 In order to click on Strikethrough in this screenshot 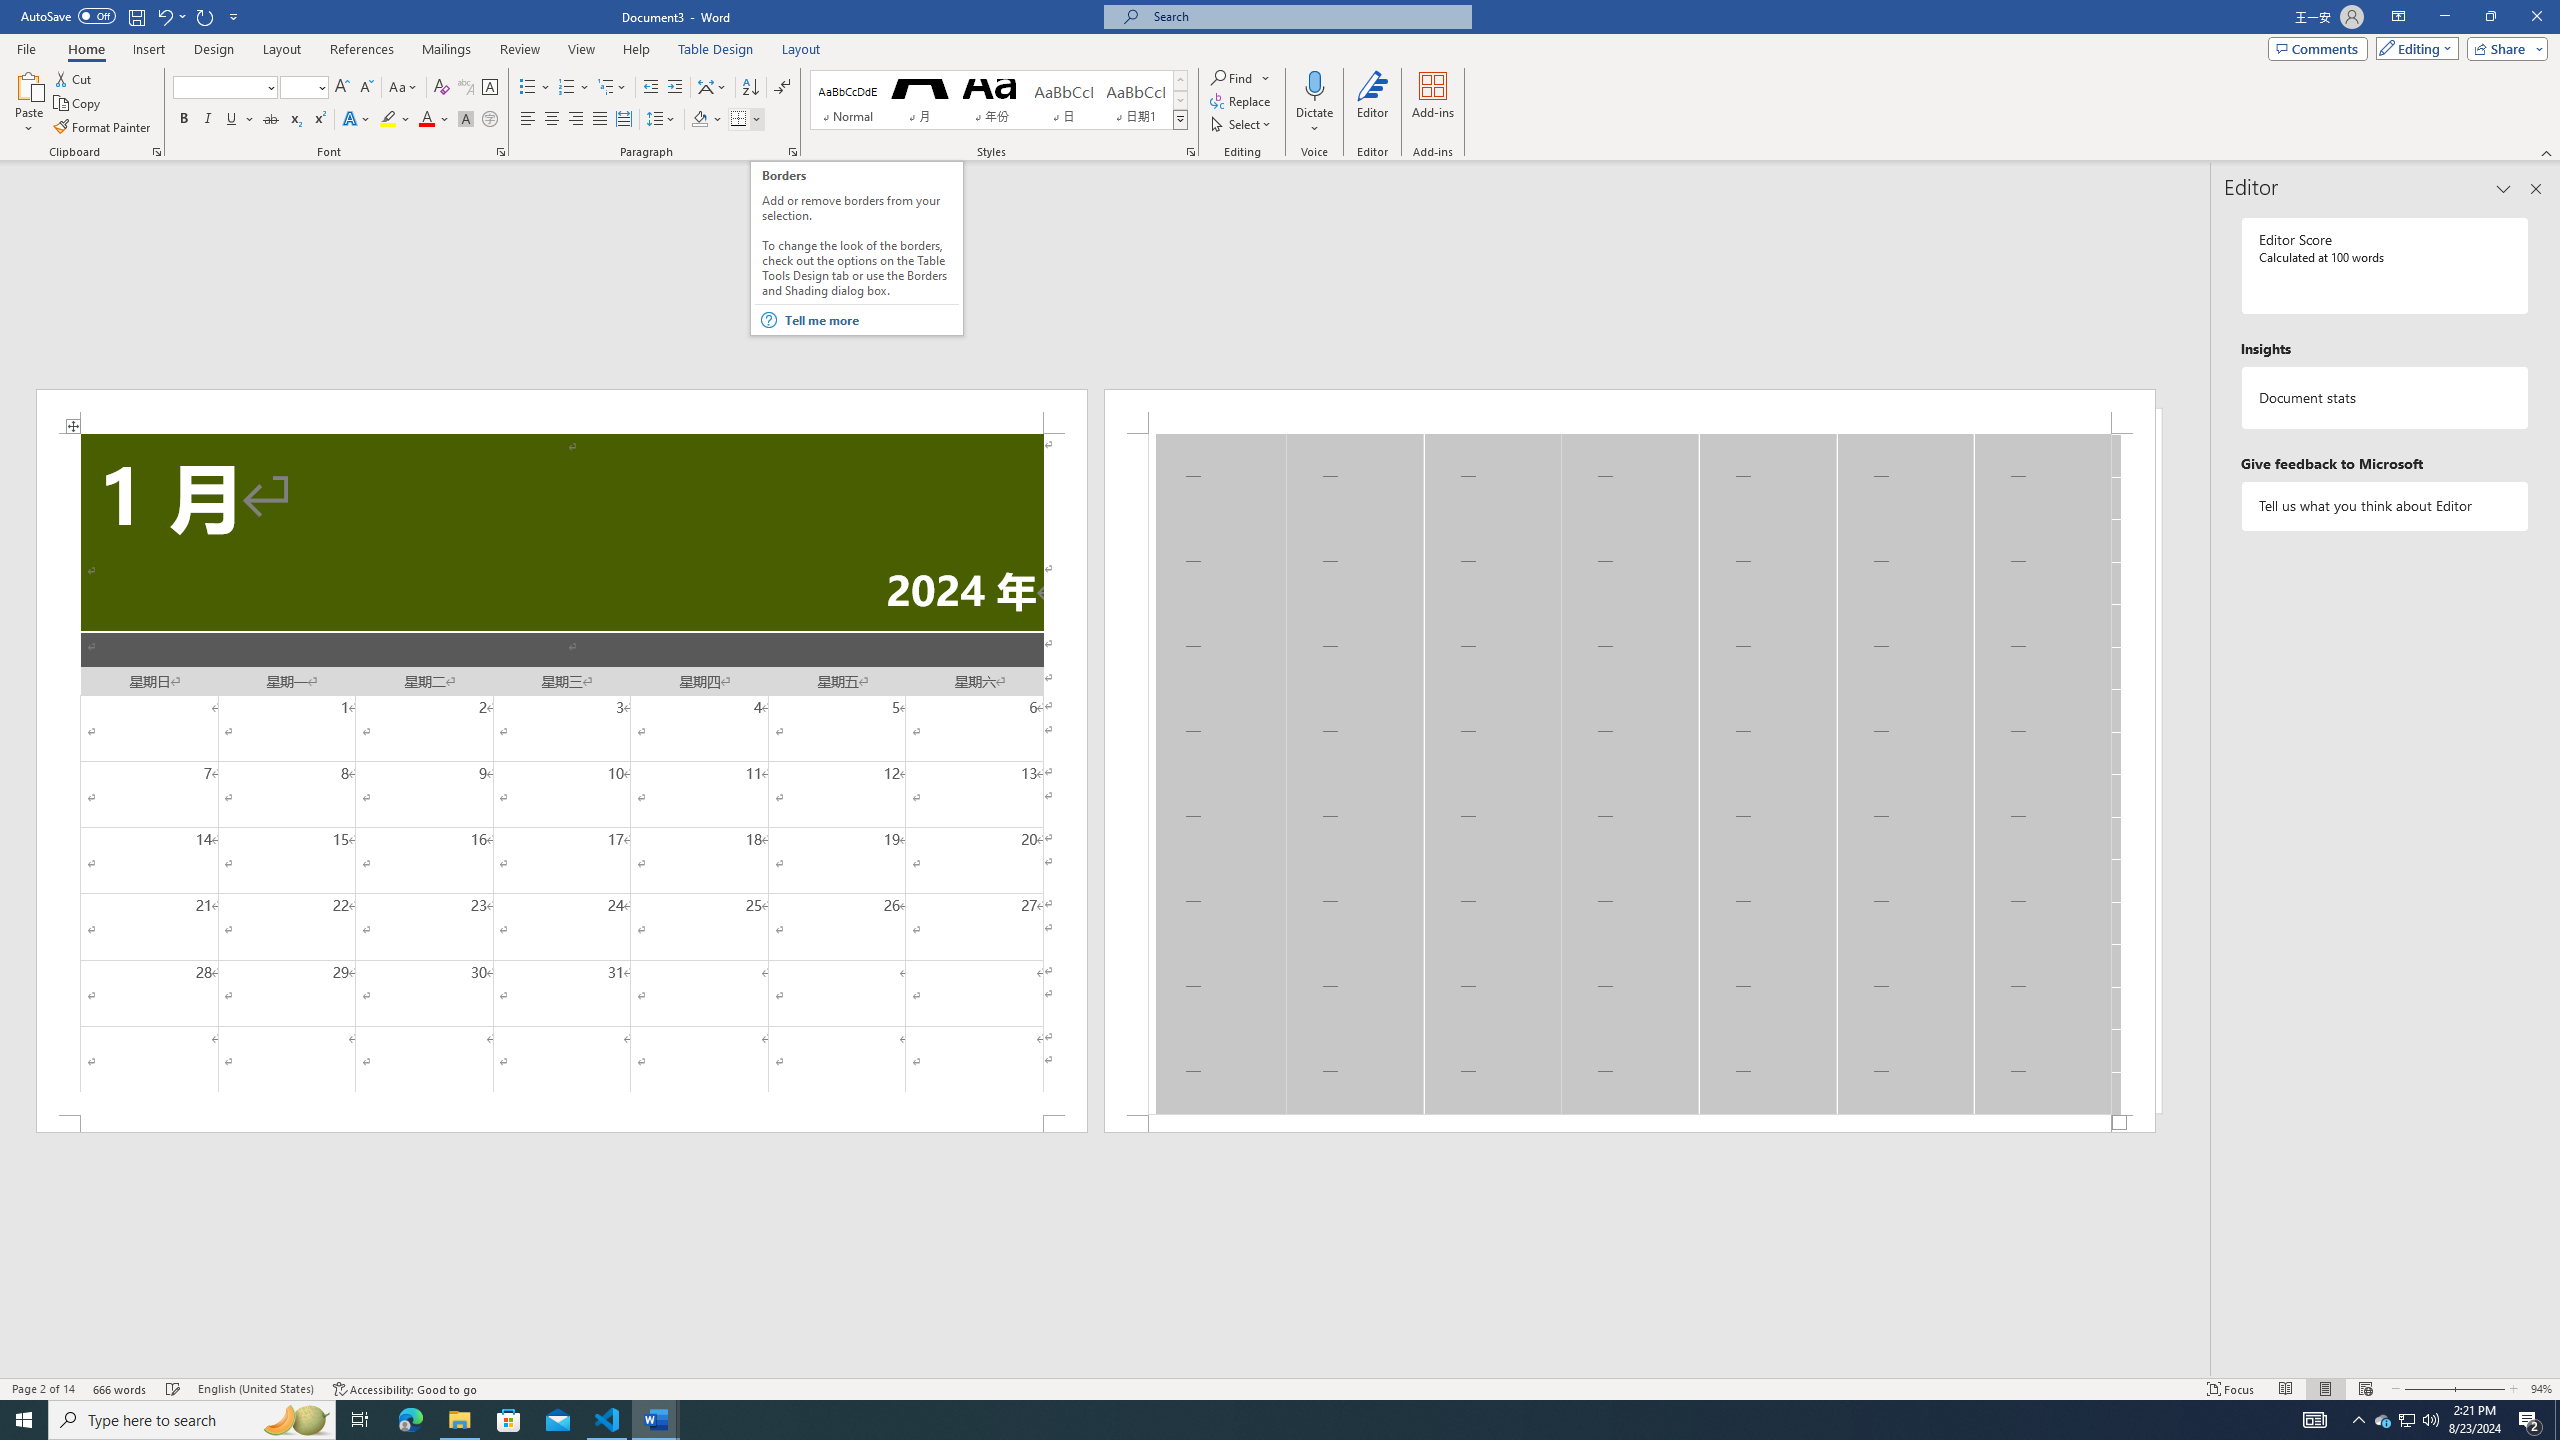, I will do `click(271, 120)`.